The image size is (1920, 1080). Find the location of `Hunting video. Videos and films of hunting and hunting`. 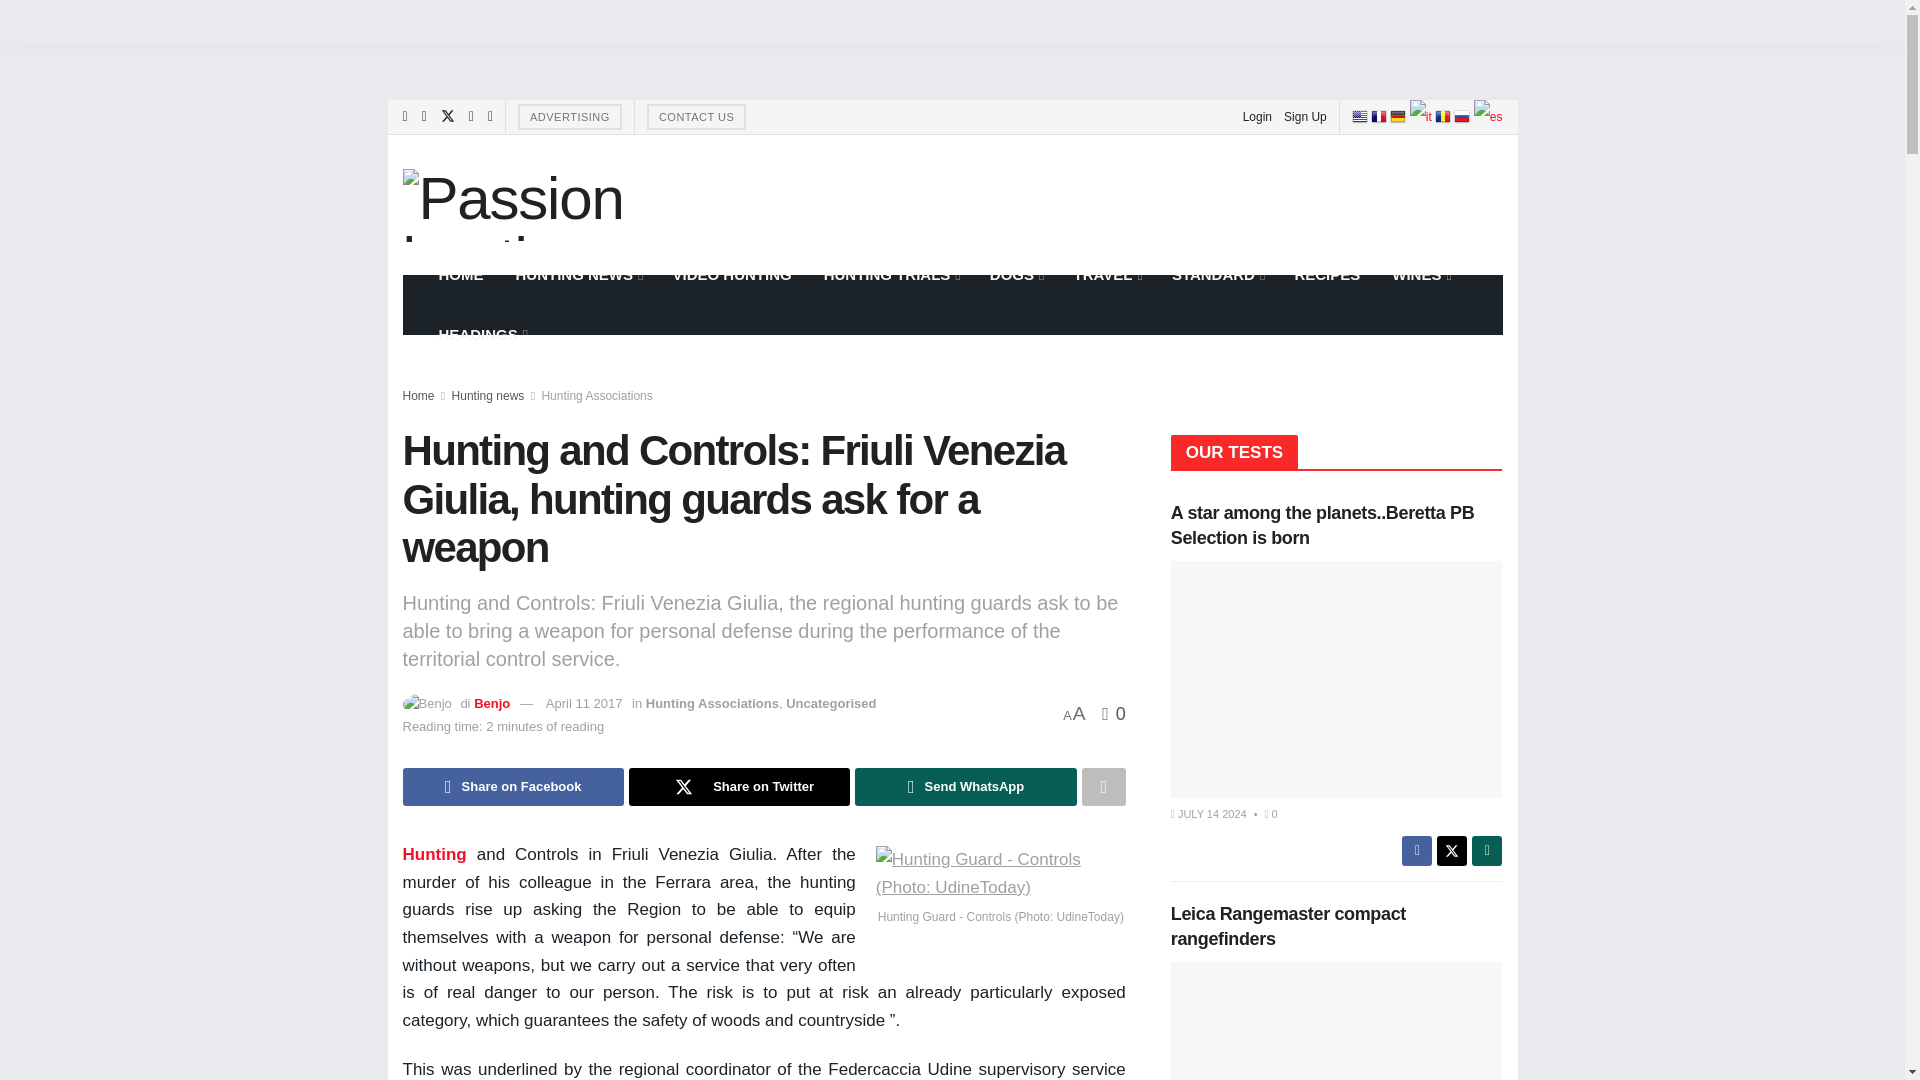

Hunting video. Videos and films of hunting and hunting is located at coordinates (731, 274).